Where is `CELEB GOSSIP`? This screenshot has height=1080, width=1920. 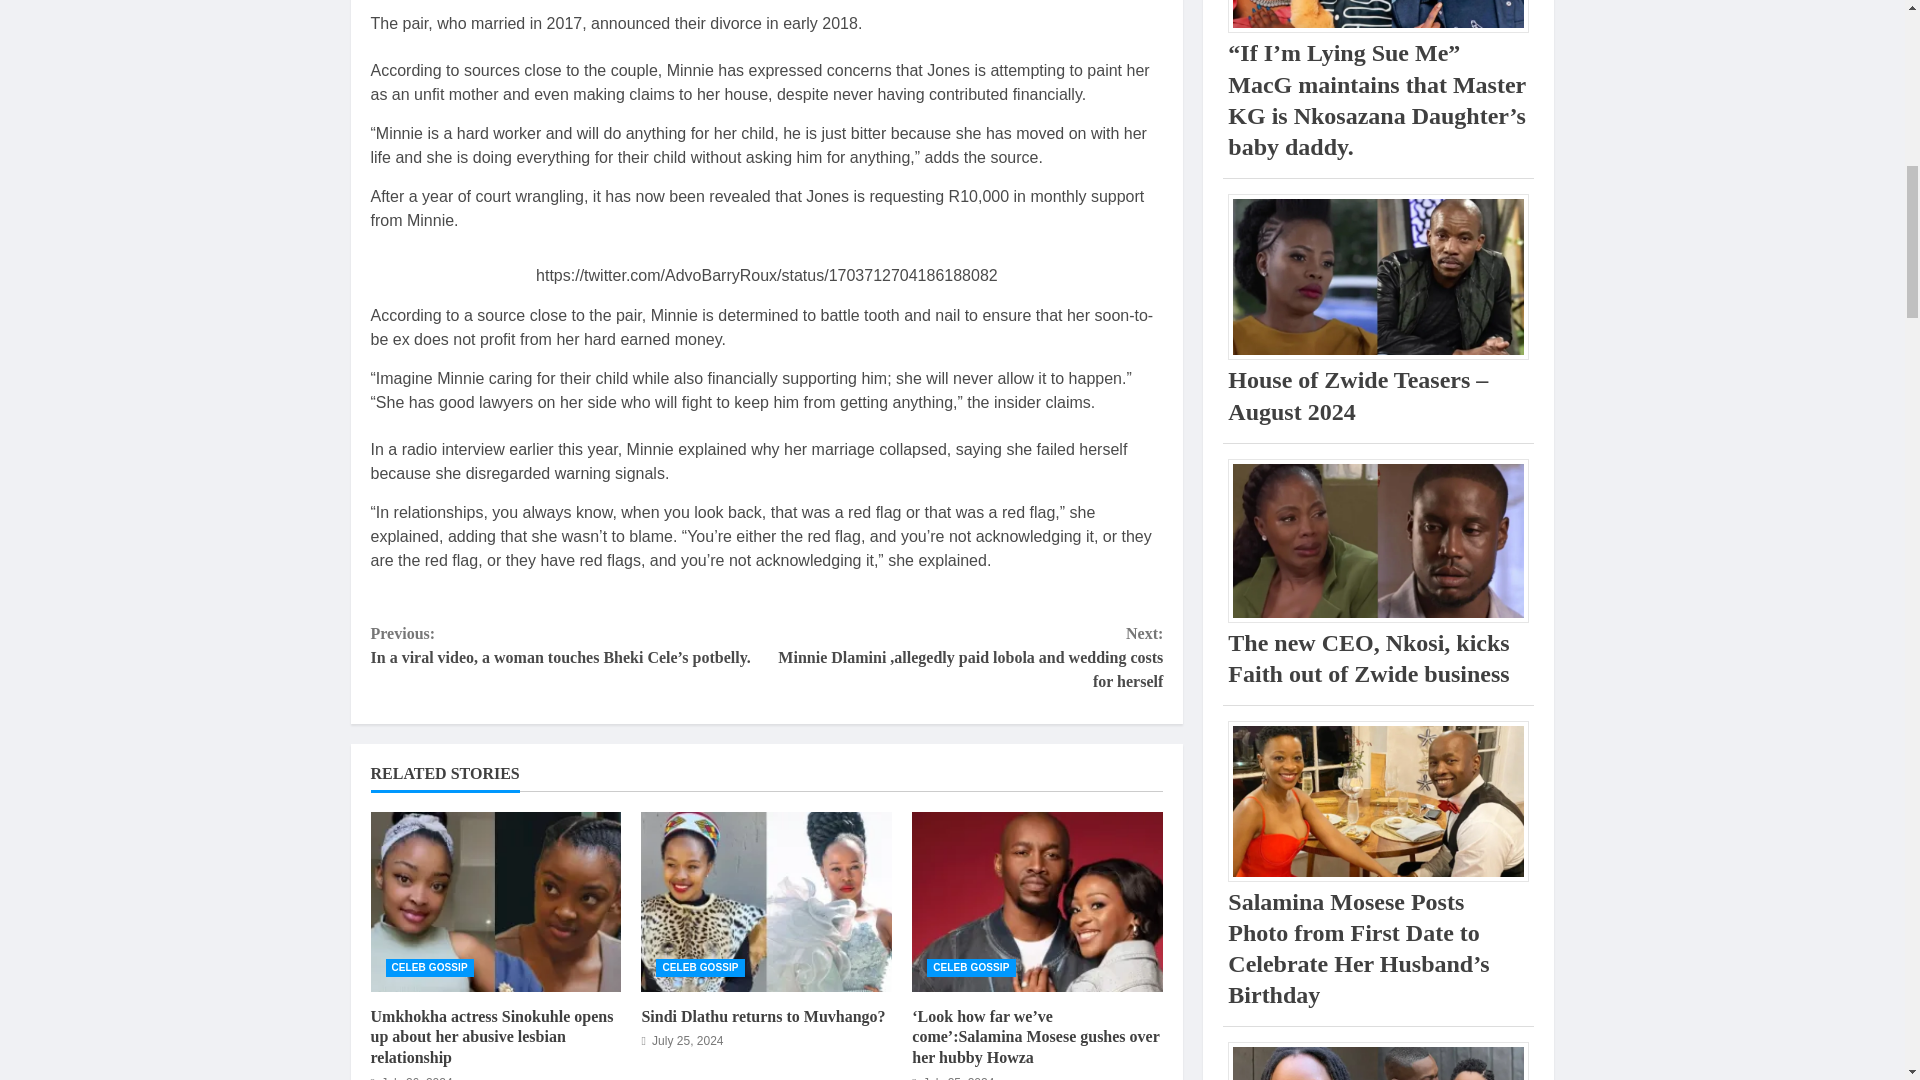
CELEB GOSSIP is located at coordinates (430, 968).